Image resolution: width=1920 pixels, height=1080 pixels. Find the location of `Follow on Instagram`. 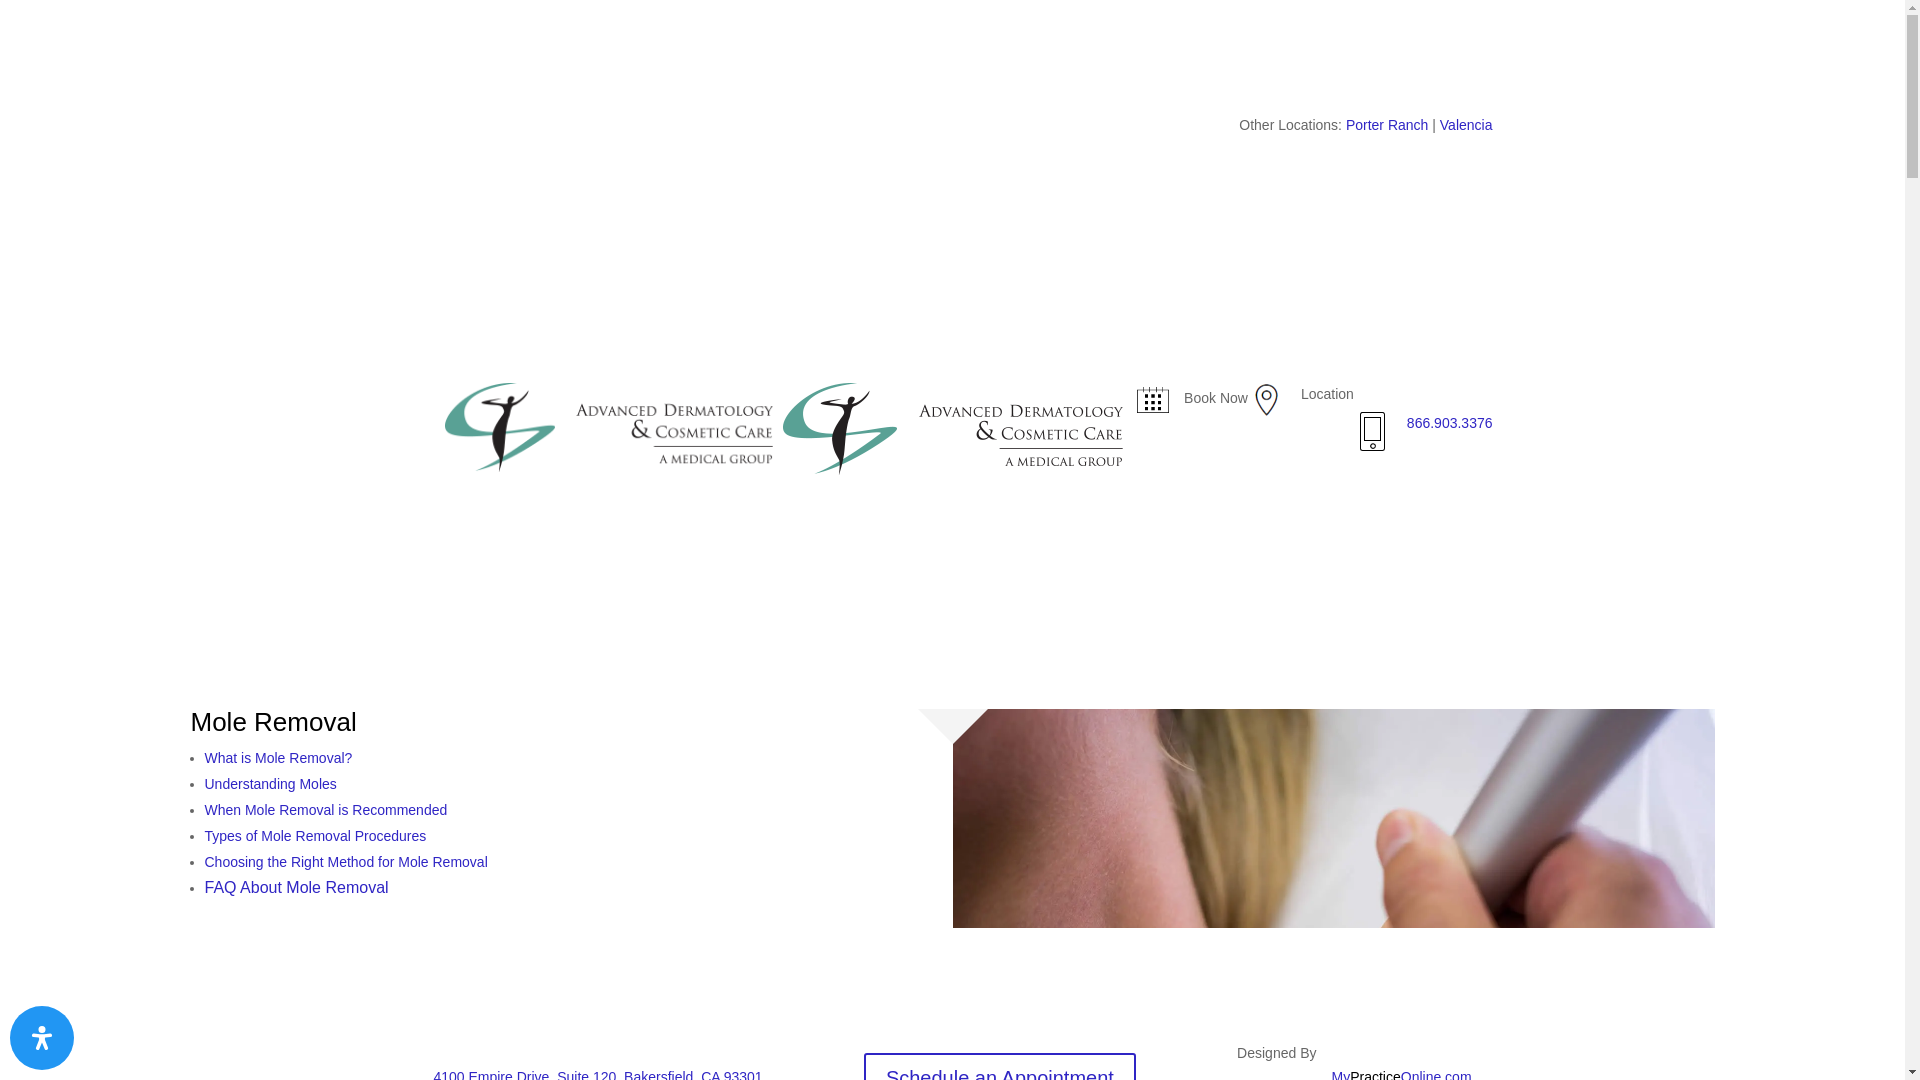

Follow on Instagram is located at coordinates (508, 130).